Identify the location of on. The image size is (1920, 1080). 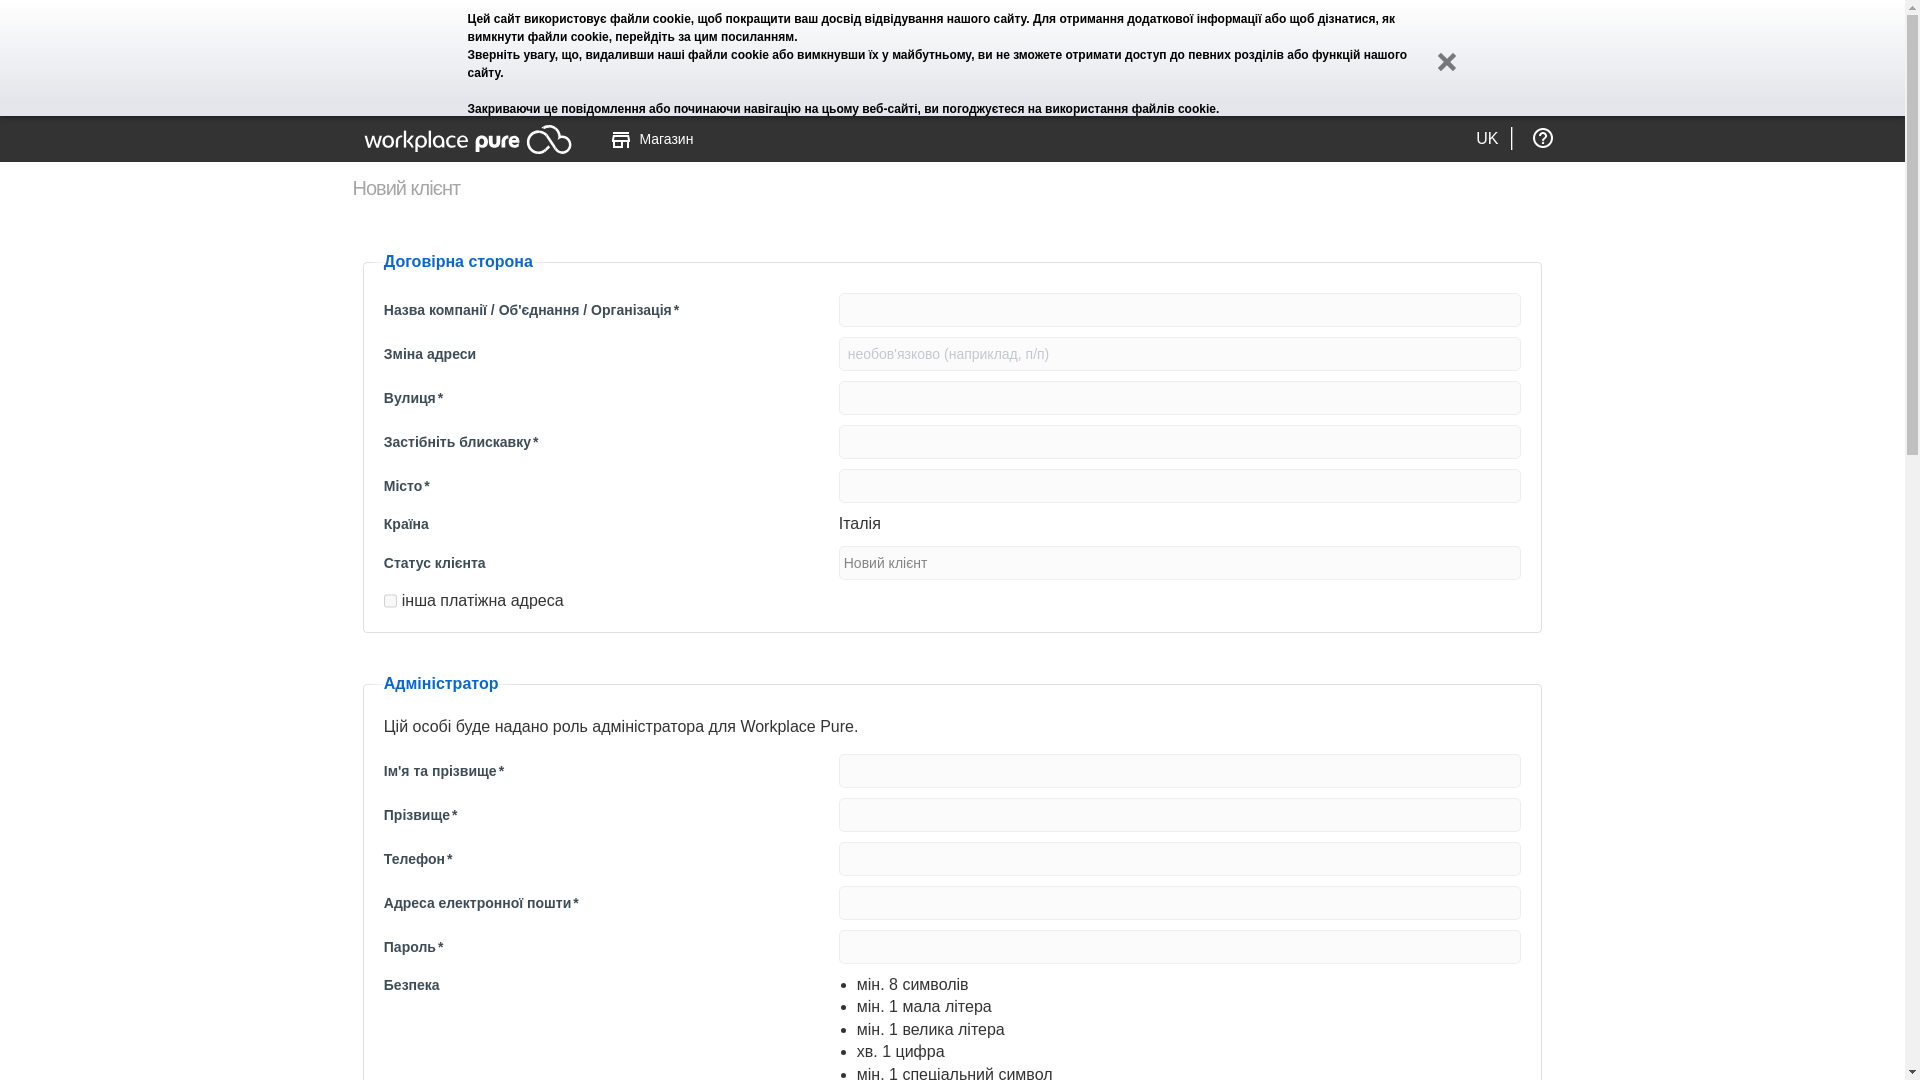
(390, 600).